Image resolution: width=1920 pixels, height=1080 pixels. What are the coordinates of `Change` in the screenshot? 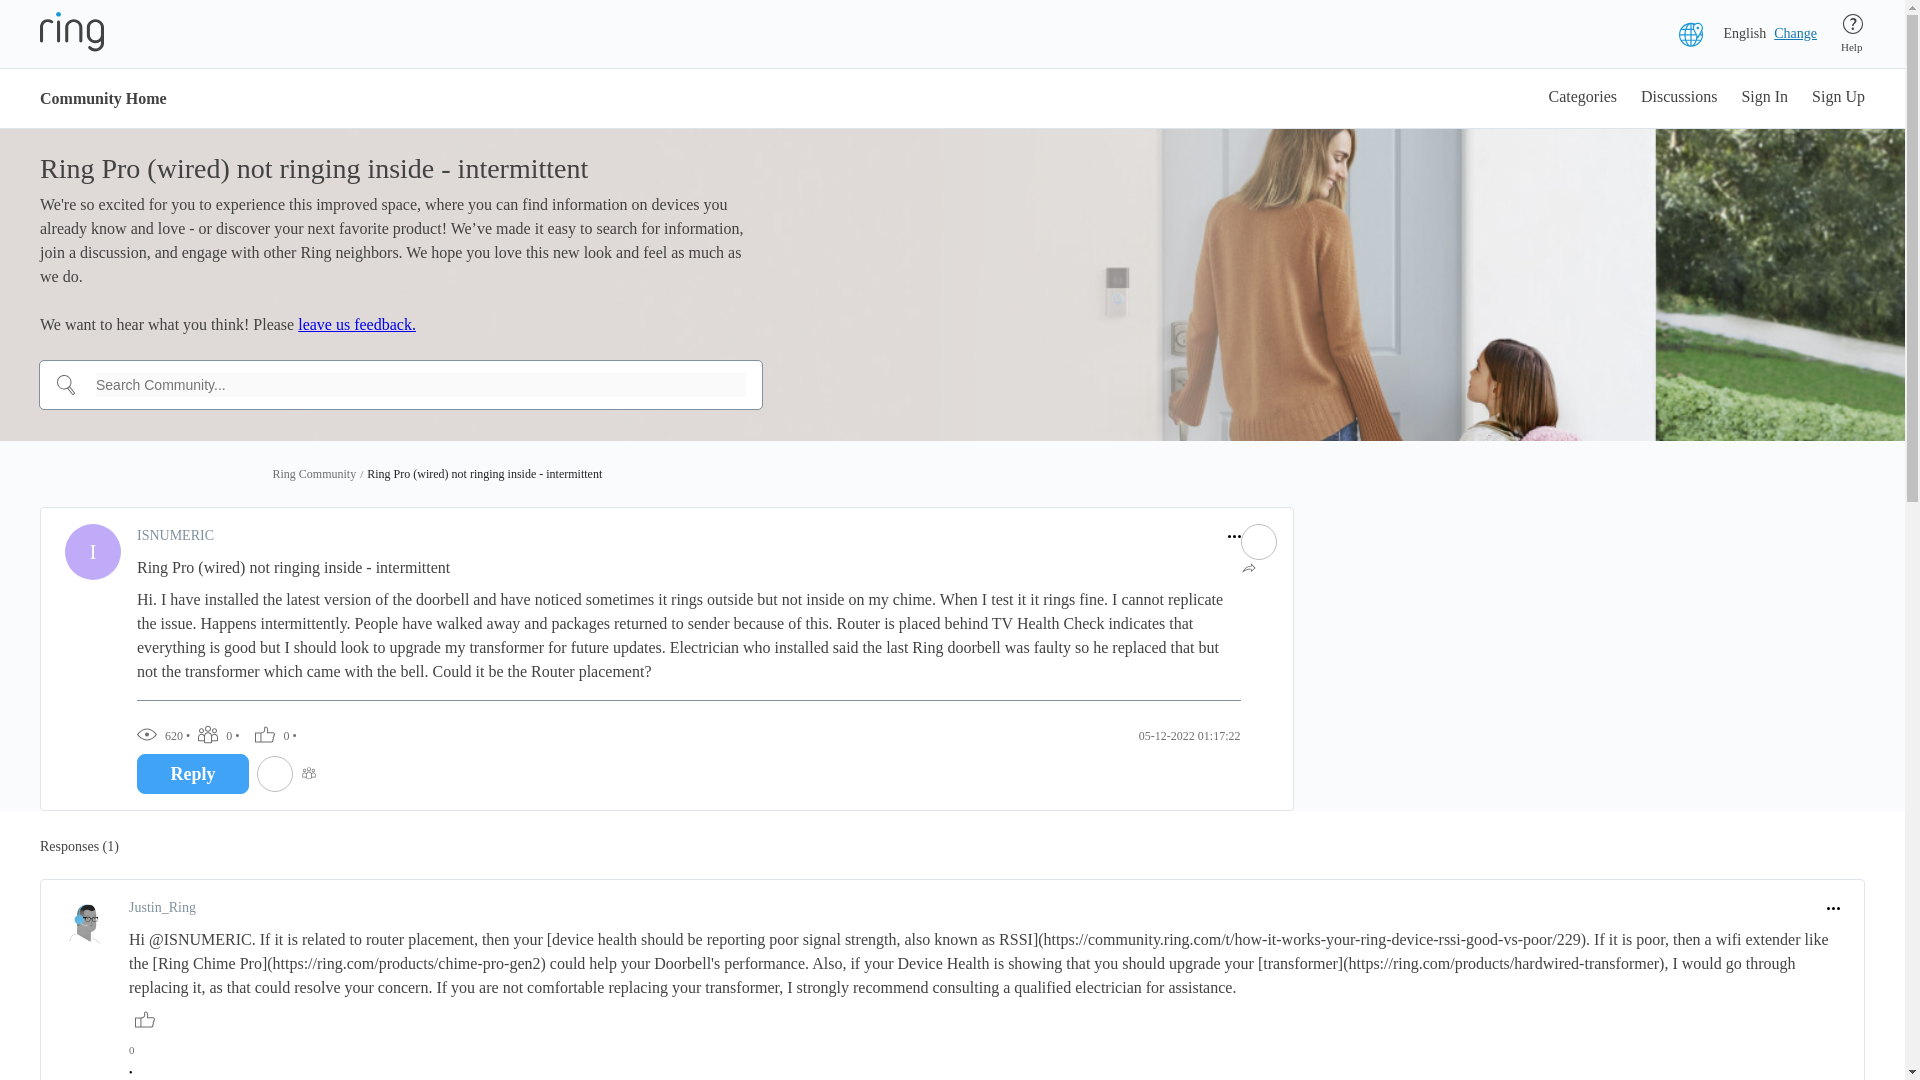 It's located at (1795, 34).